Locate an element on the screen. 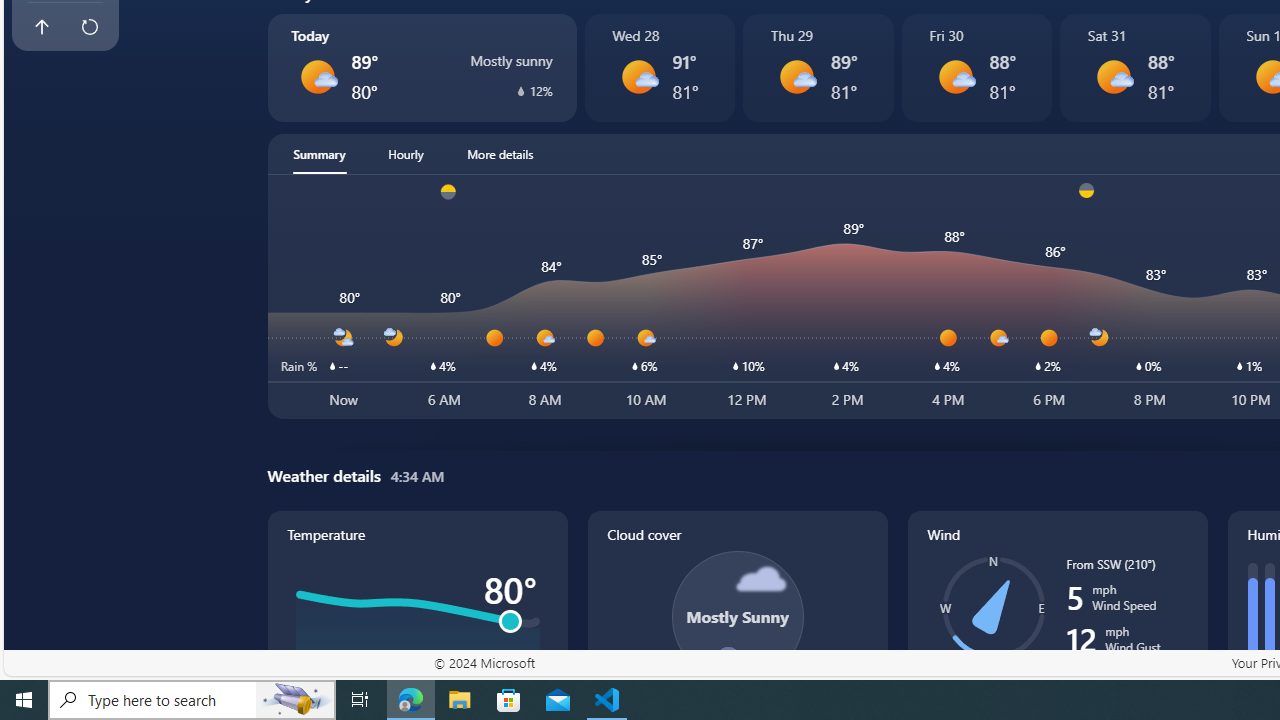 The width and height of the screenshot is (1280, 720). Mostly sunny is located at coordinates (1114, 76).